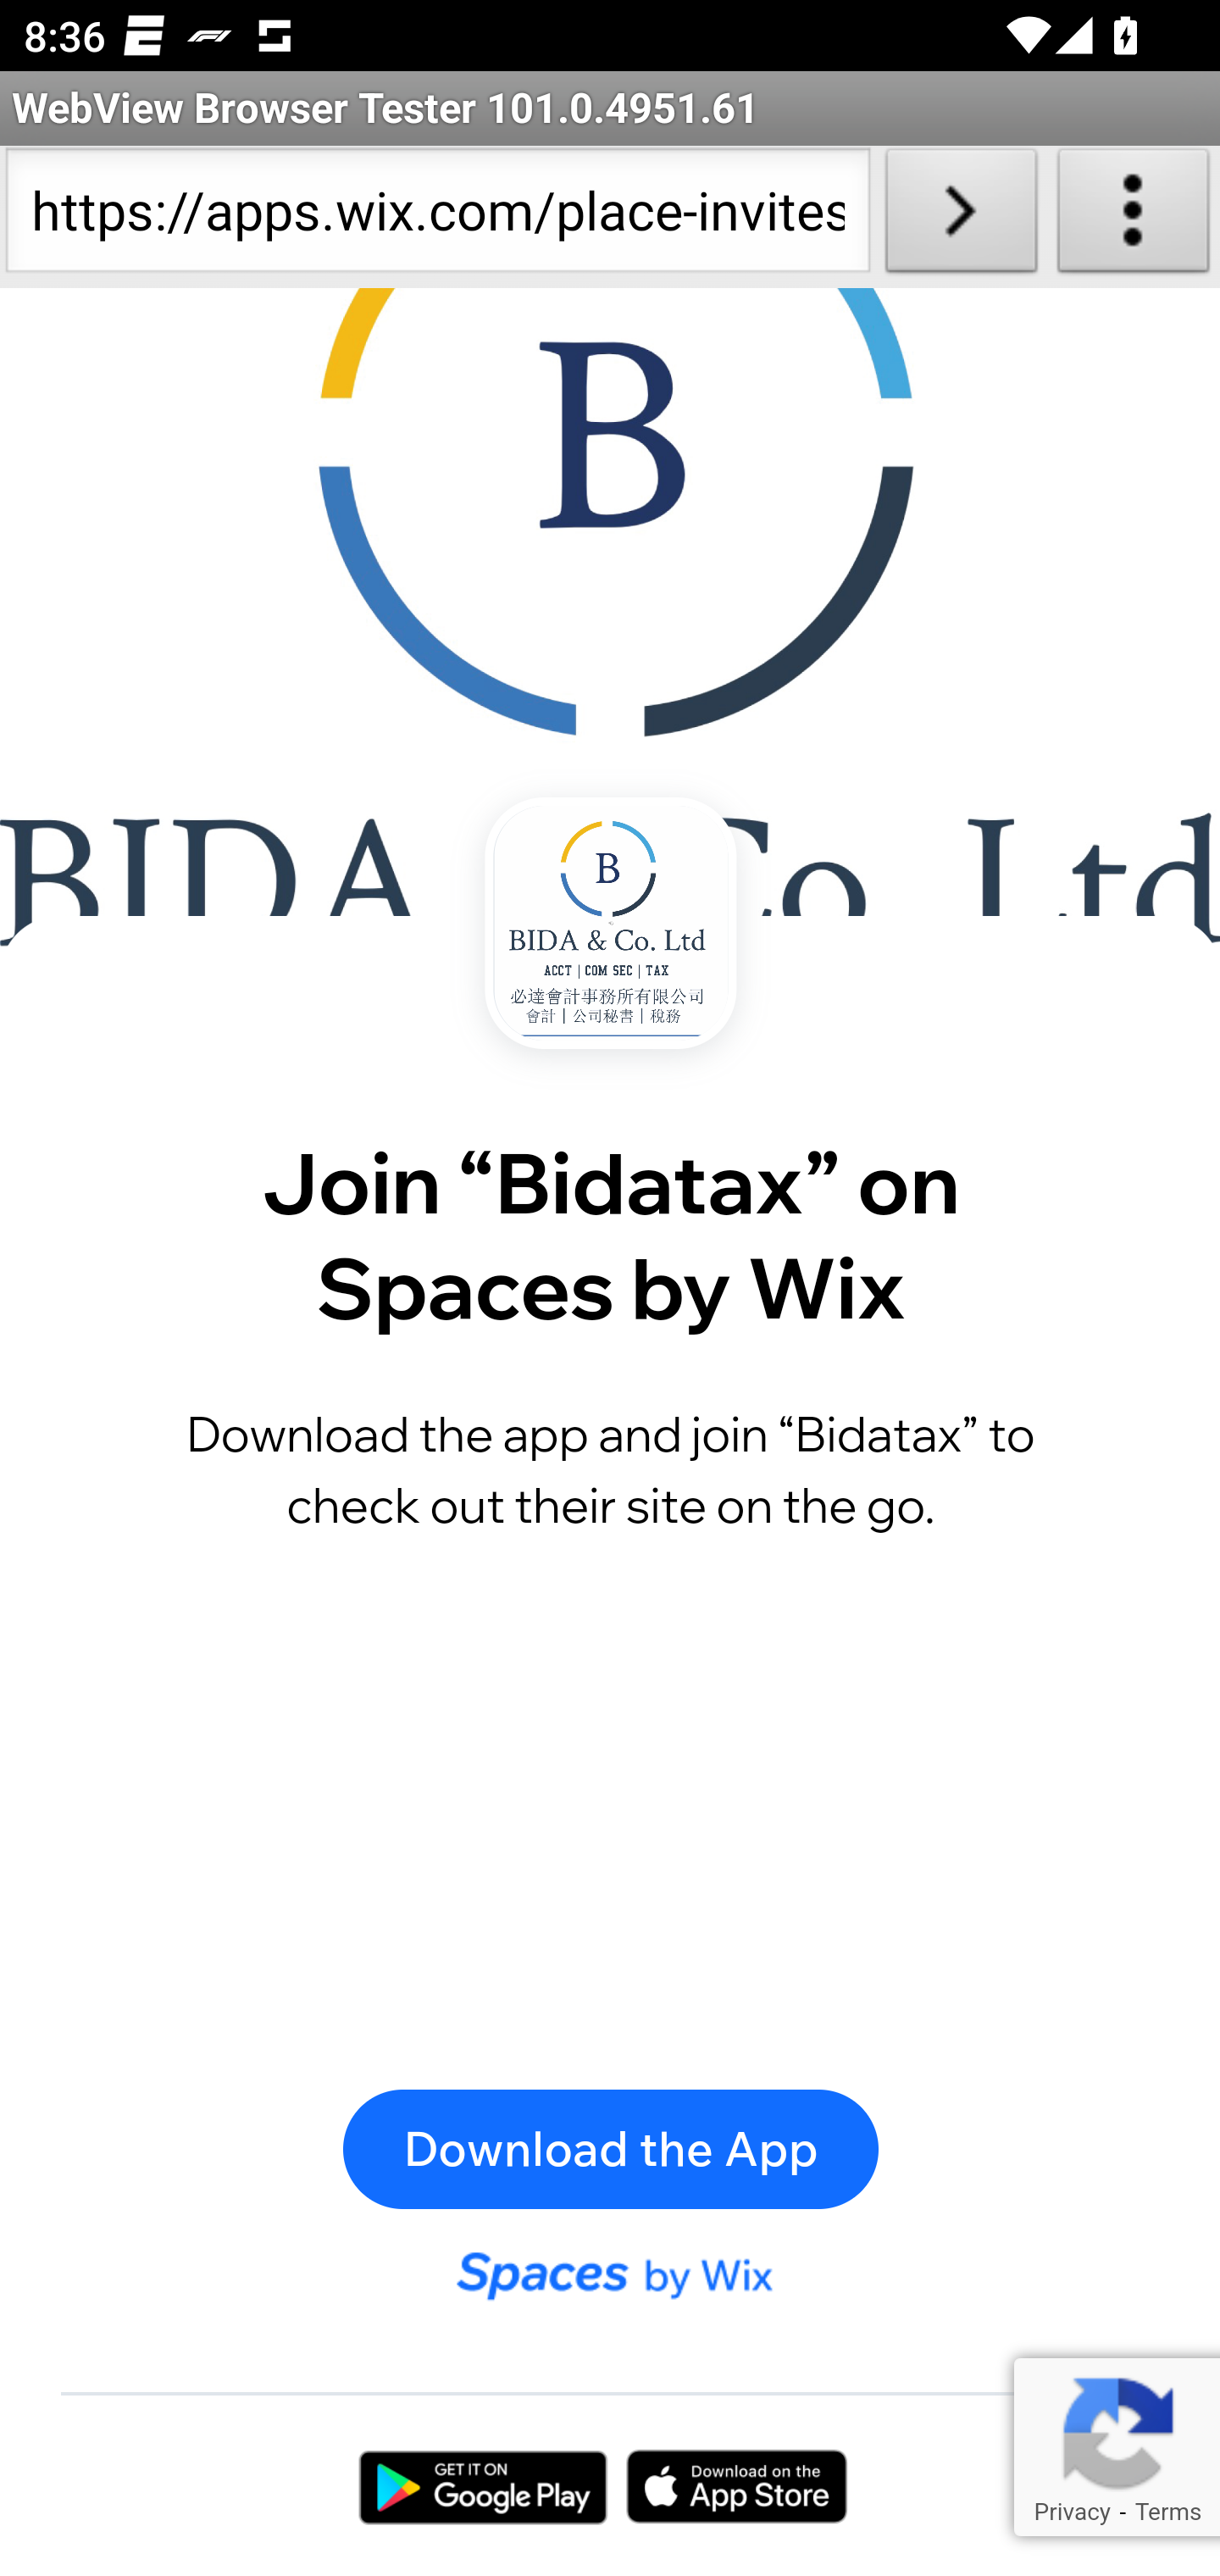 This screenshot has width=1220, height=2576. I want to click on Download the App, so click(610, 2149).